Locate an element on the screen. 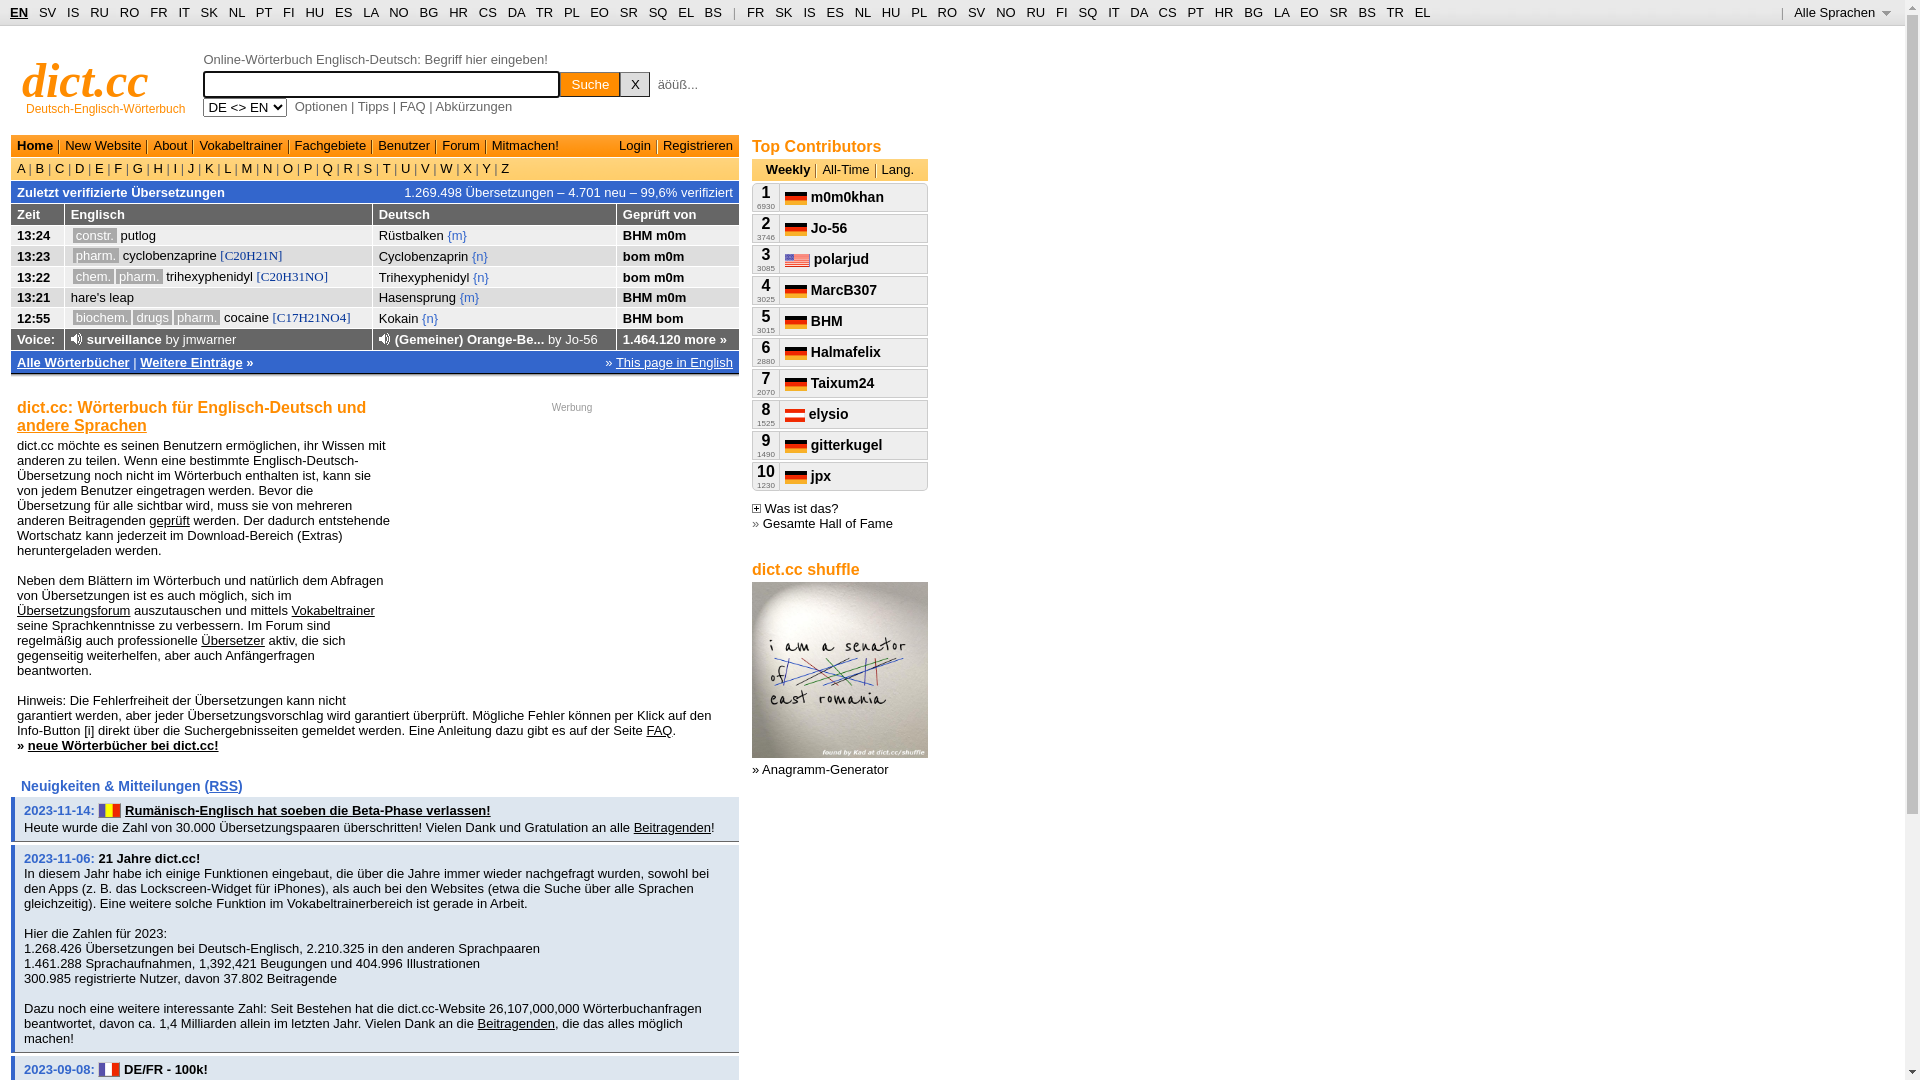  SK is located at coordinates (784, 12).